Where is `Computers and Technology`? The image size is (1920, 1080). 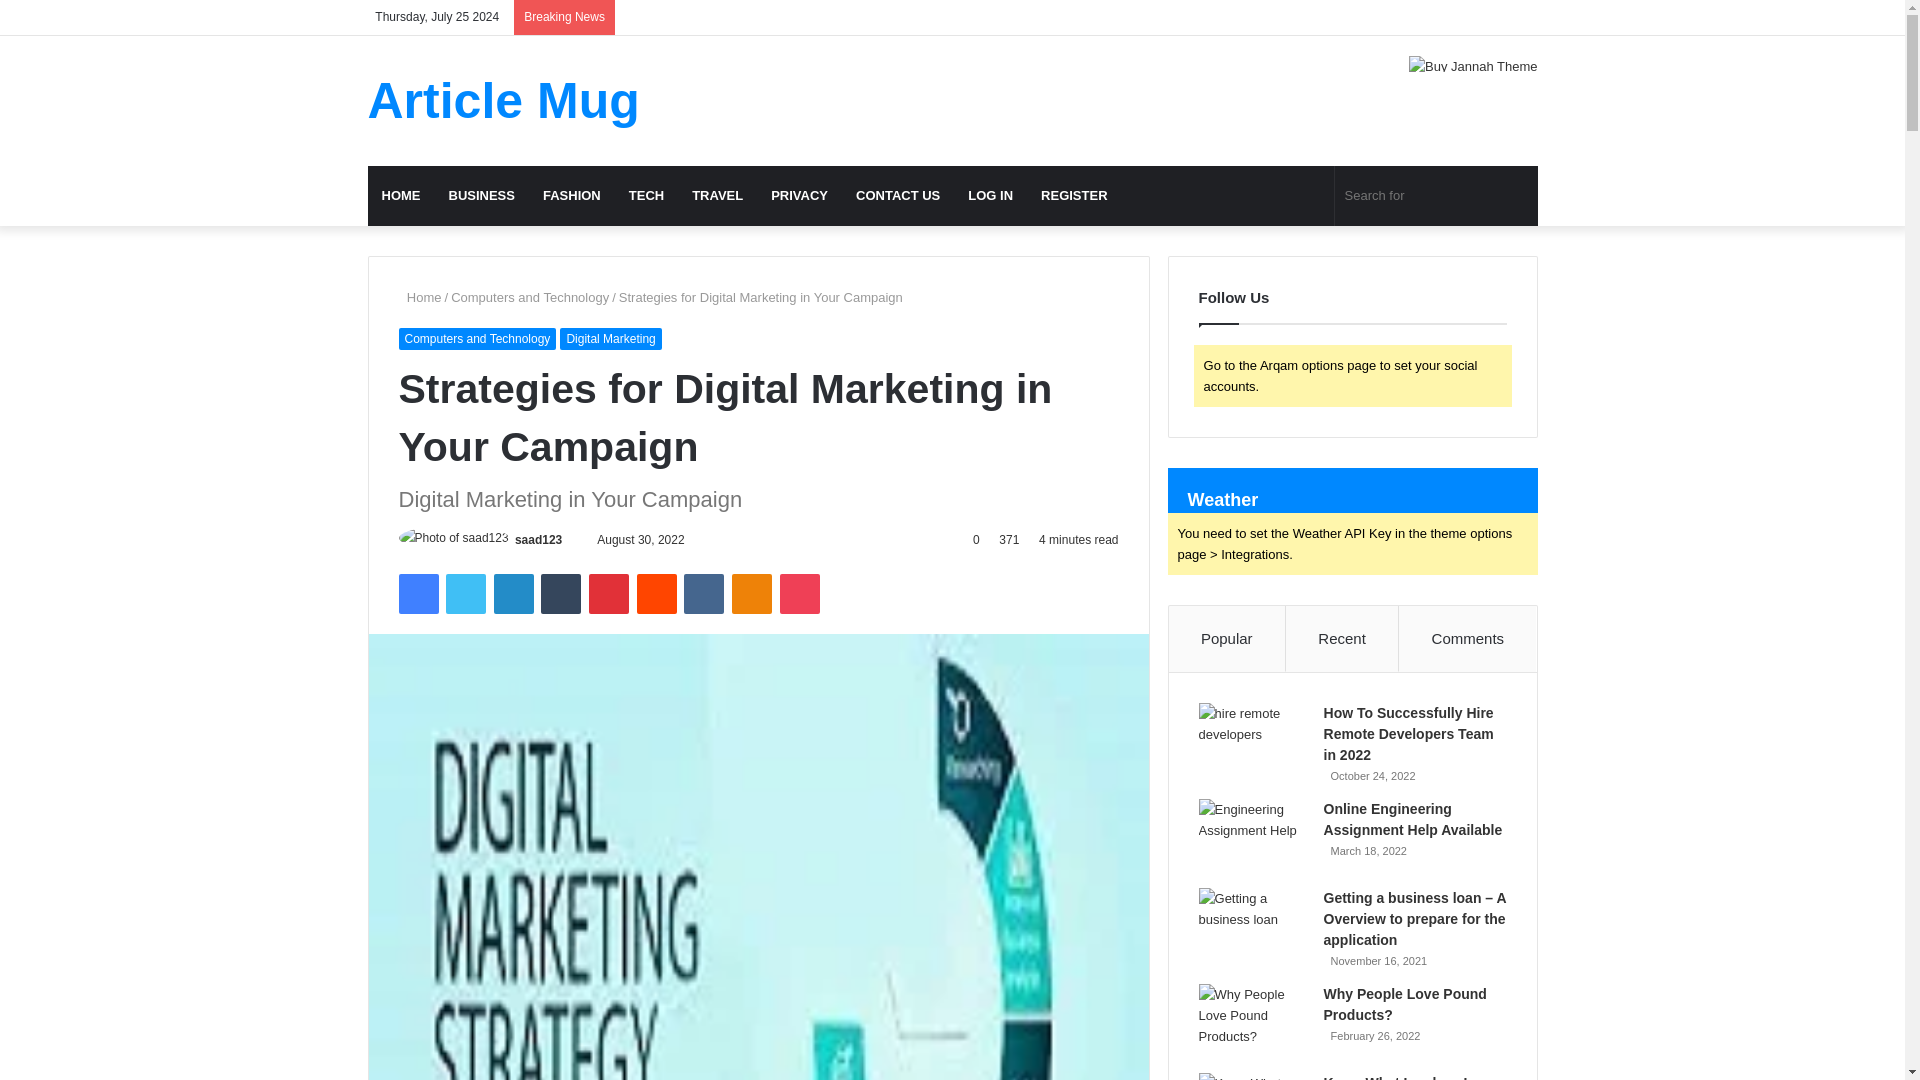
Computers and Technology is located at coordinates (476, 338).